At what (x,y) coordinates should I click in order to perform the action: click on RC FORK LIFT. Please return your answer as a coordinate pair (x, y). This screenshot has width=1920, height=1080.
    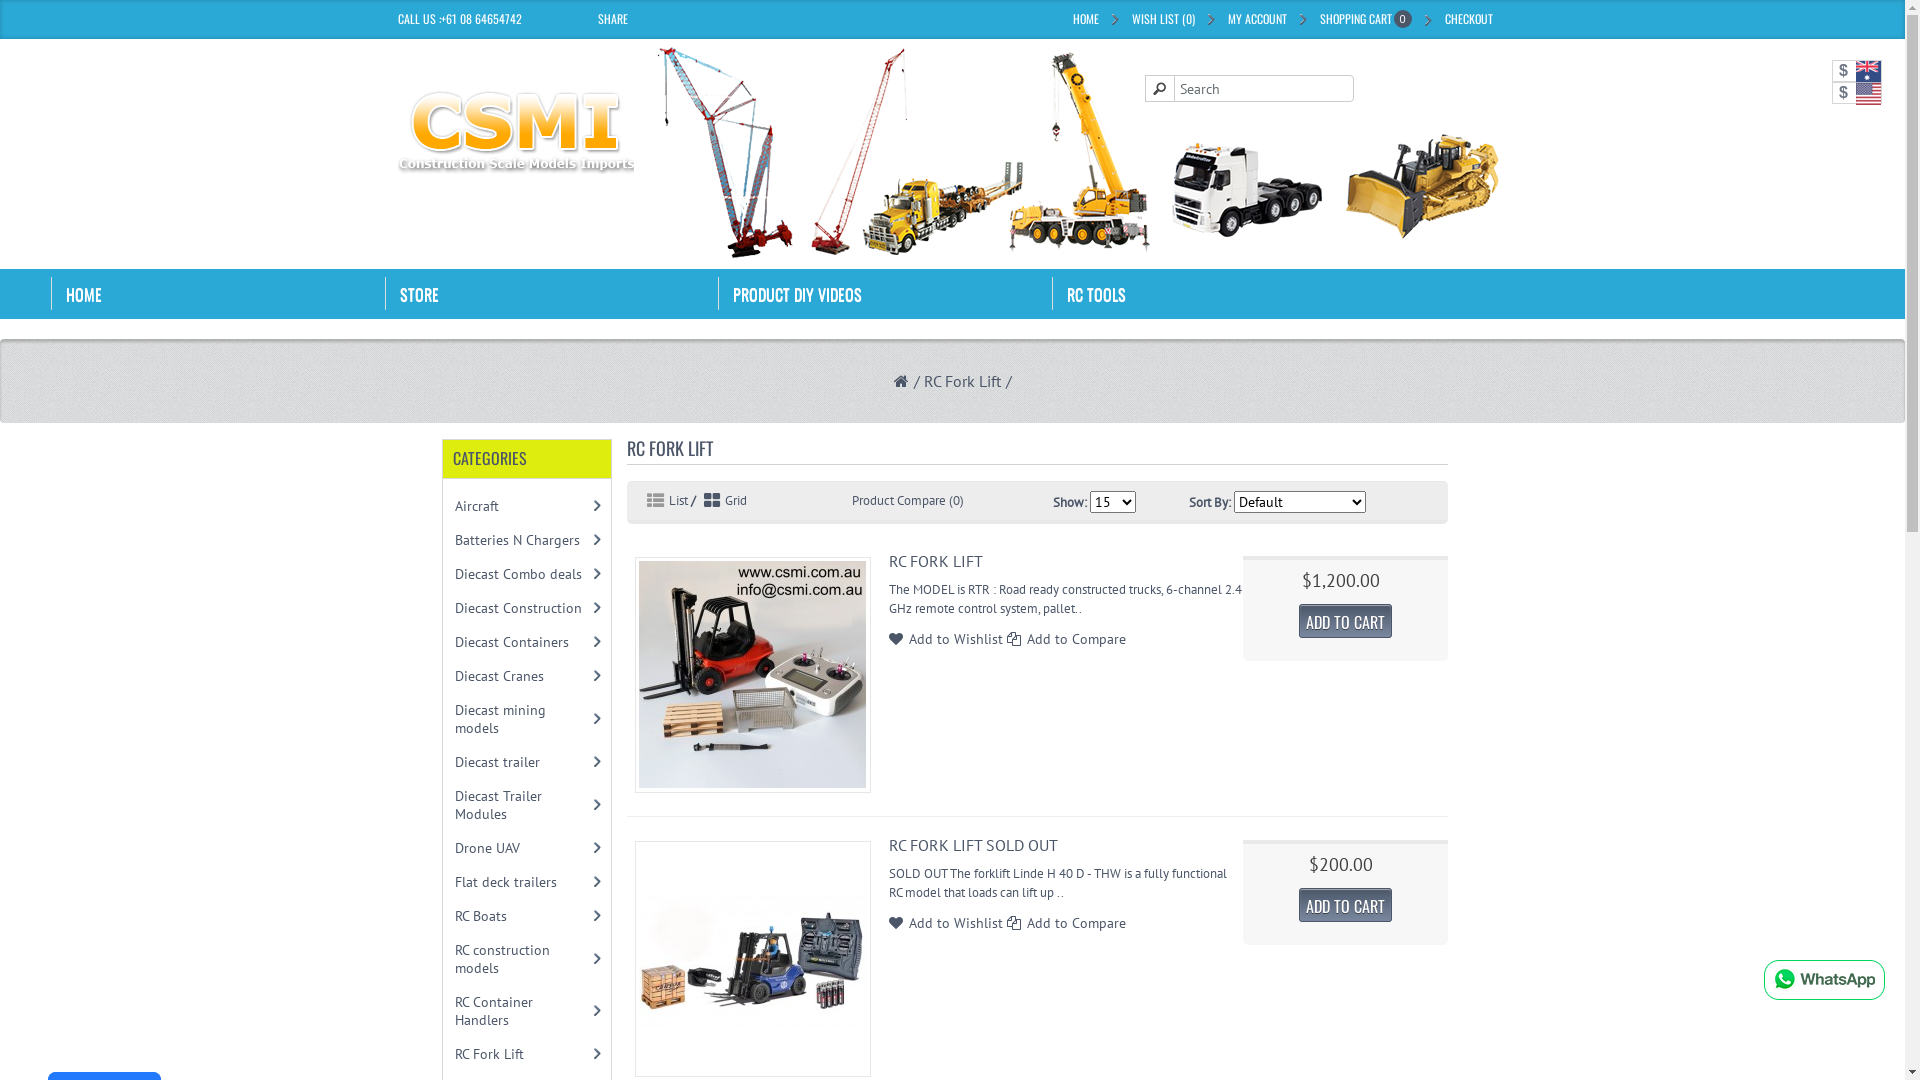
    Looking at the image, I should click on (936, 561).